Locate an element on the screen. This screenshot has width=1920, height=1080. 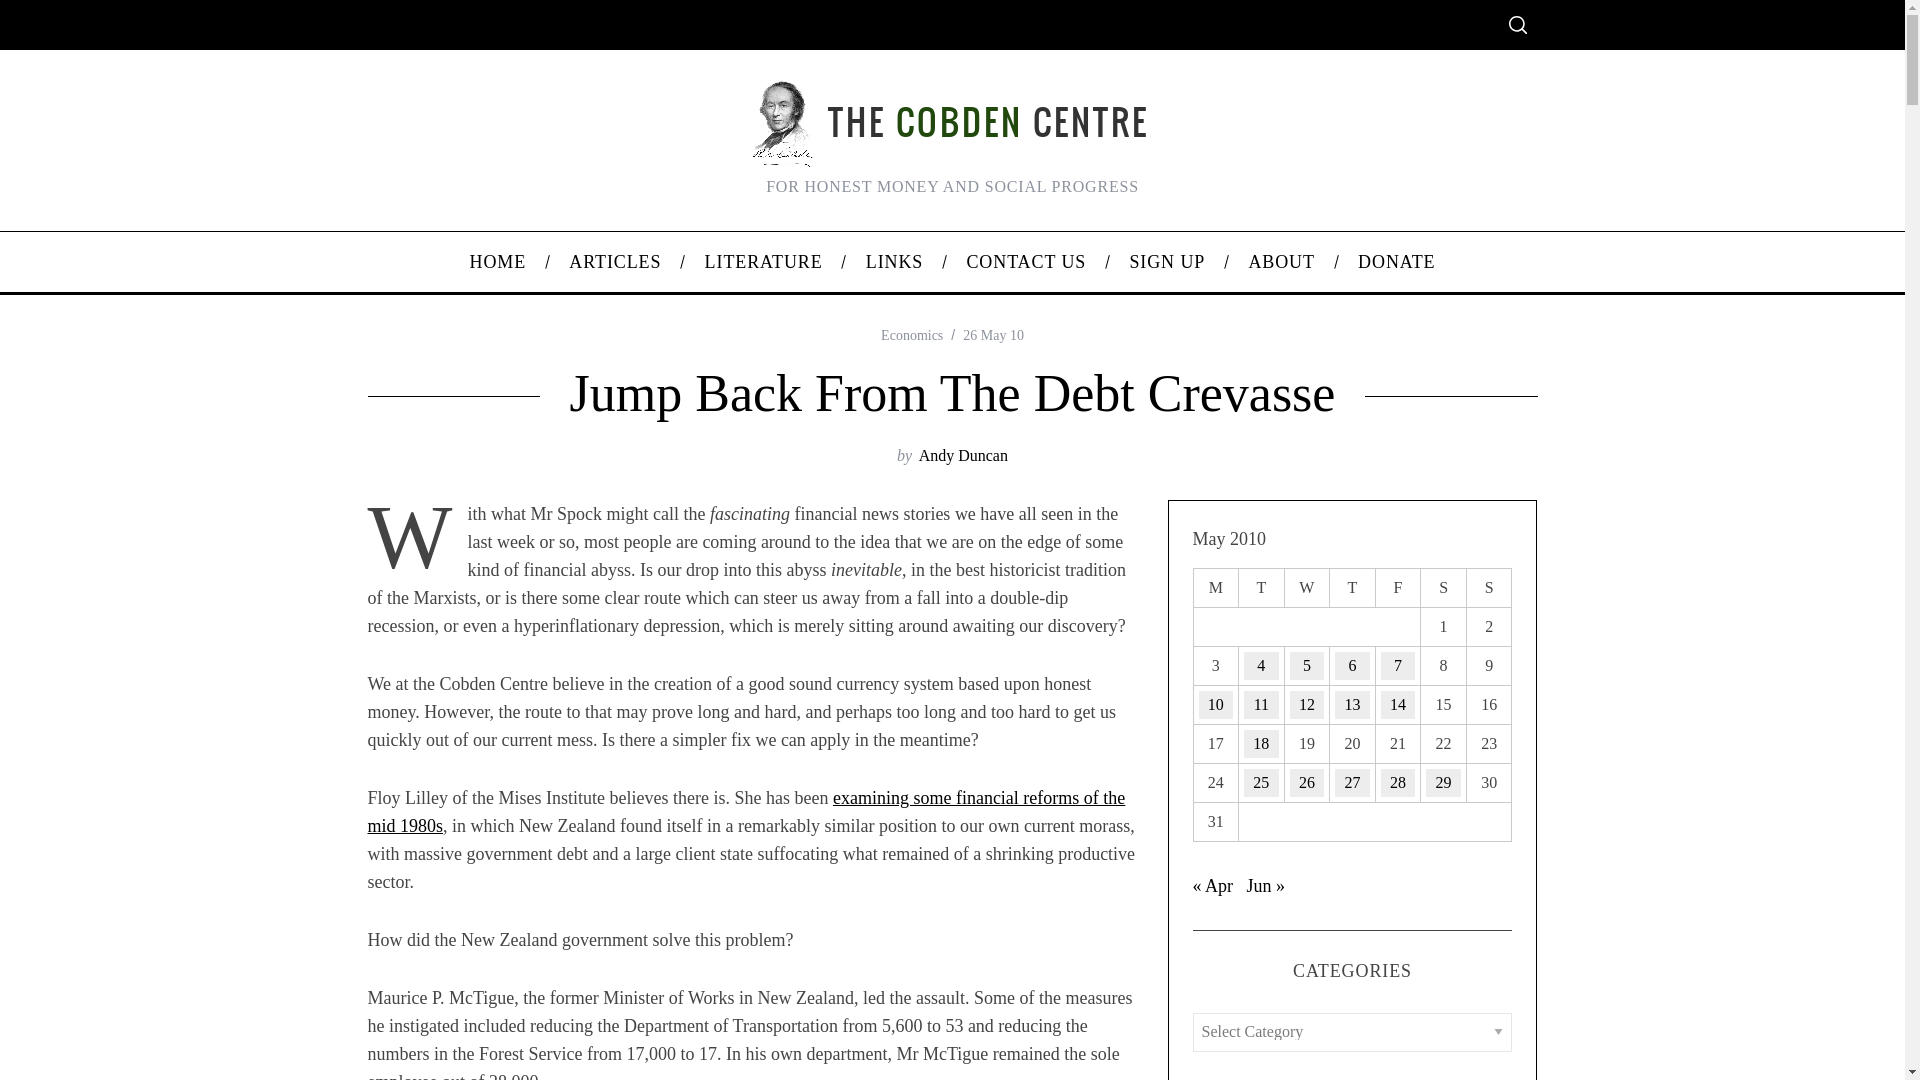
Andy Duncan is located at coordinates (964, 456).